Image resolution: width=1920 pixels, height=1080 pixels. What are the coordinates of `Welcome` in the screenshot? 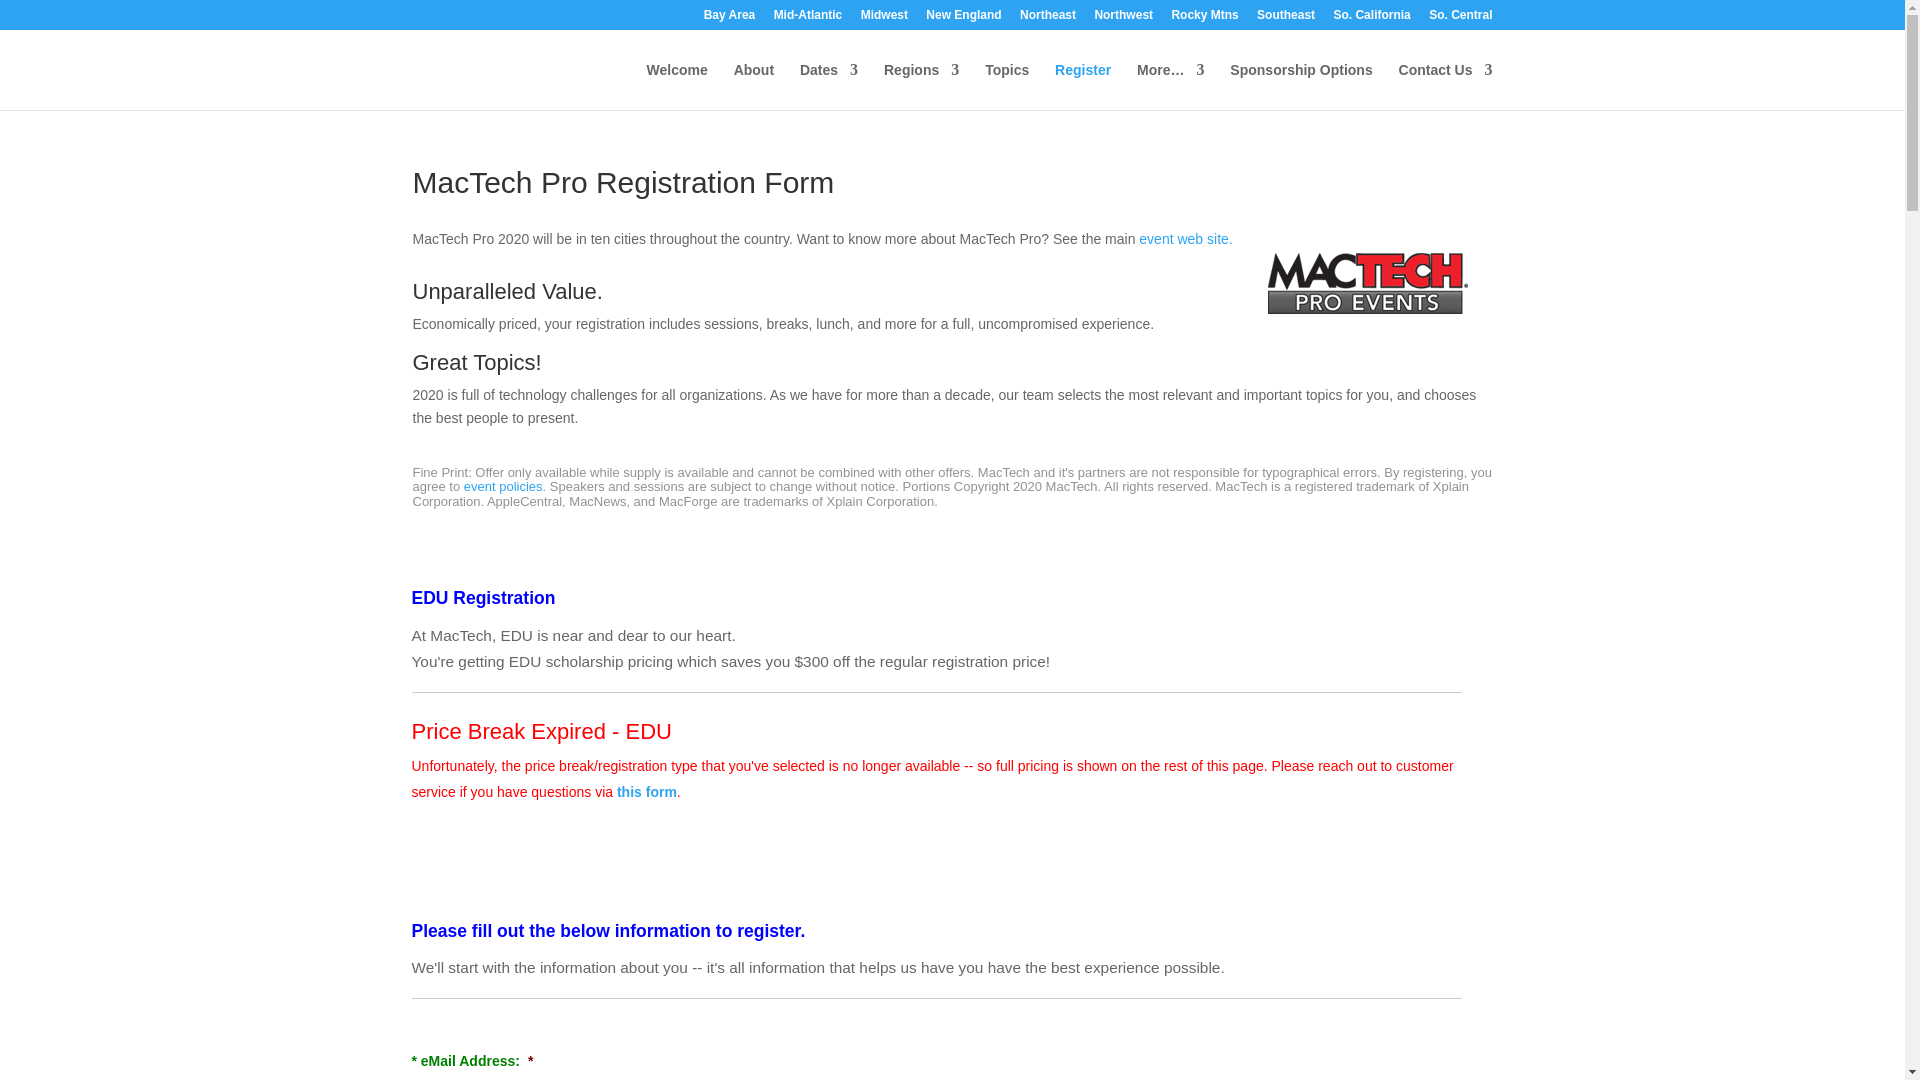 It's located at (678, 86).